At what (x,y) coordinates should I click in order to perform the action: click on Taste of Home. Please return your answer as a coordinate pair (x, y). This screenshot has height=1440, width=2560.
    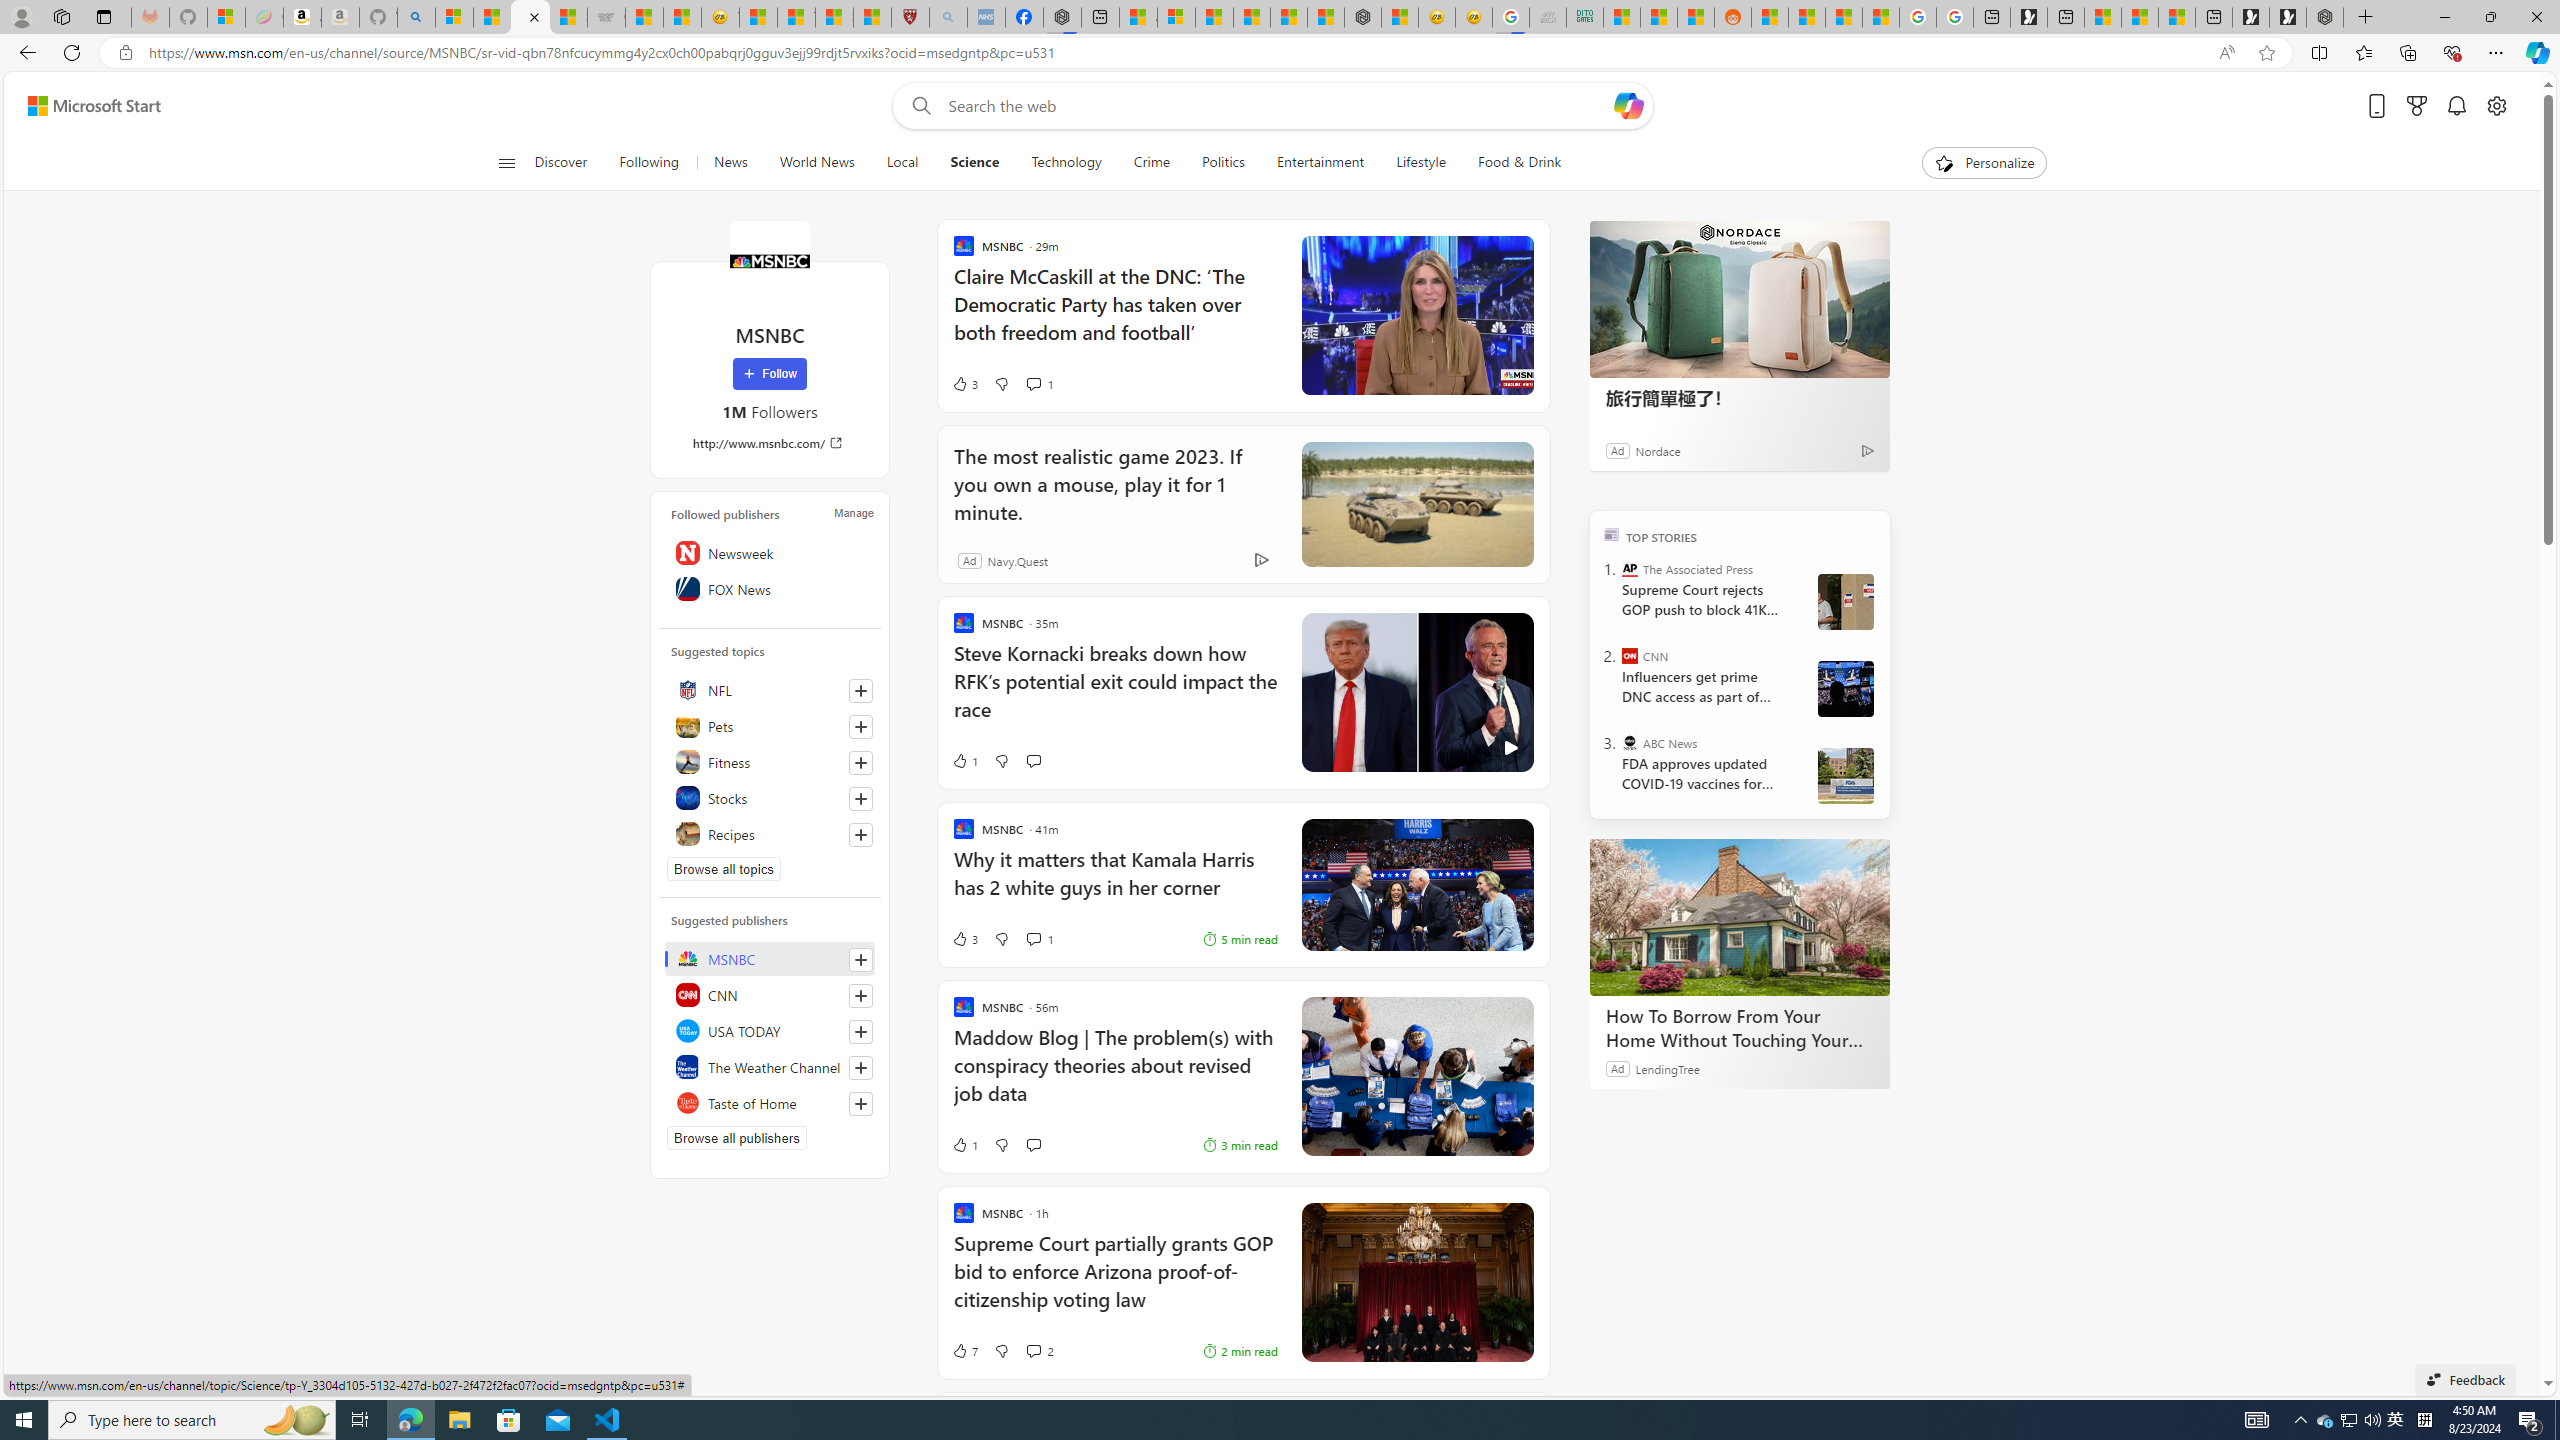
    Looking at the image, I should click on (770, 1102).